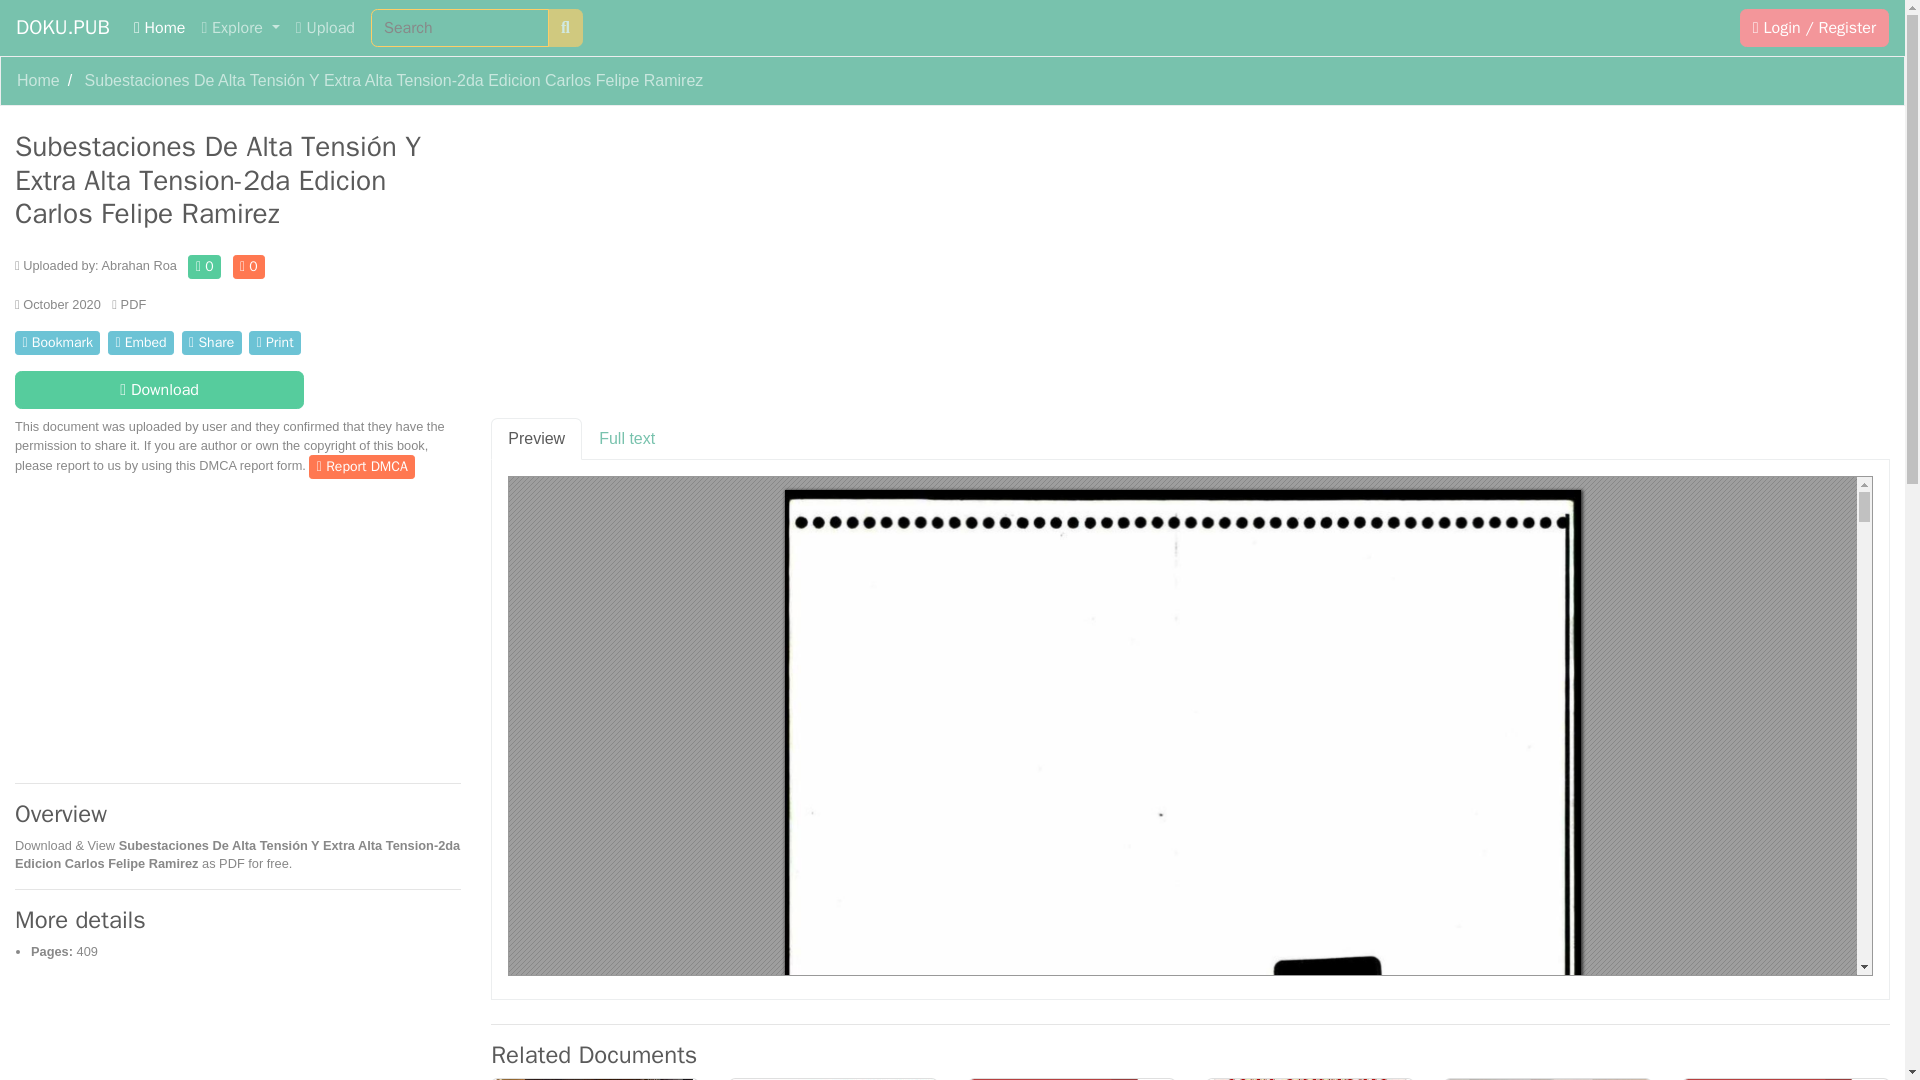 This screenshot has width=1920, height=1080. Describe the element at coordinates (38, 80) in the screenshot. I see `Home` at that location.